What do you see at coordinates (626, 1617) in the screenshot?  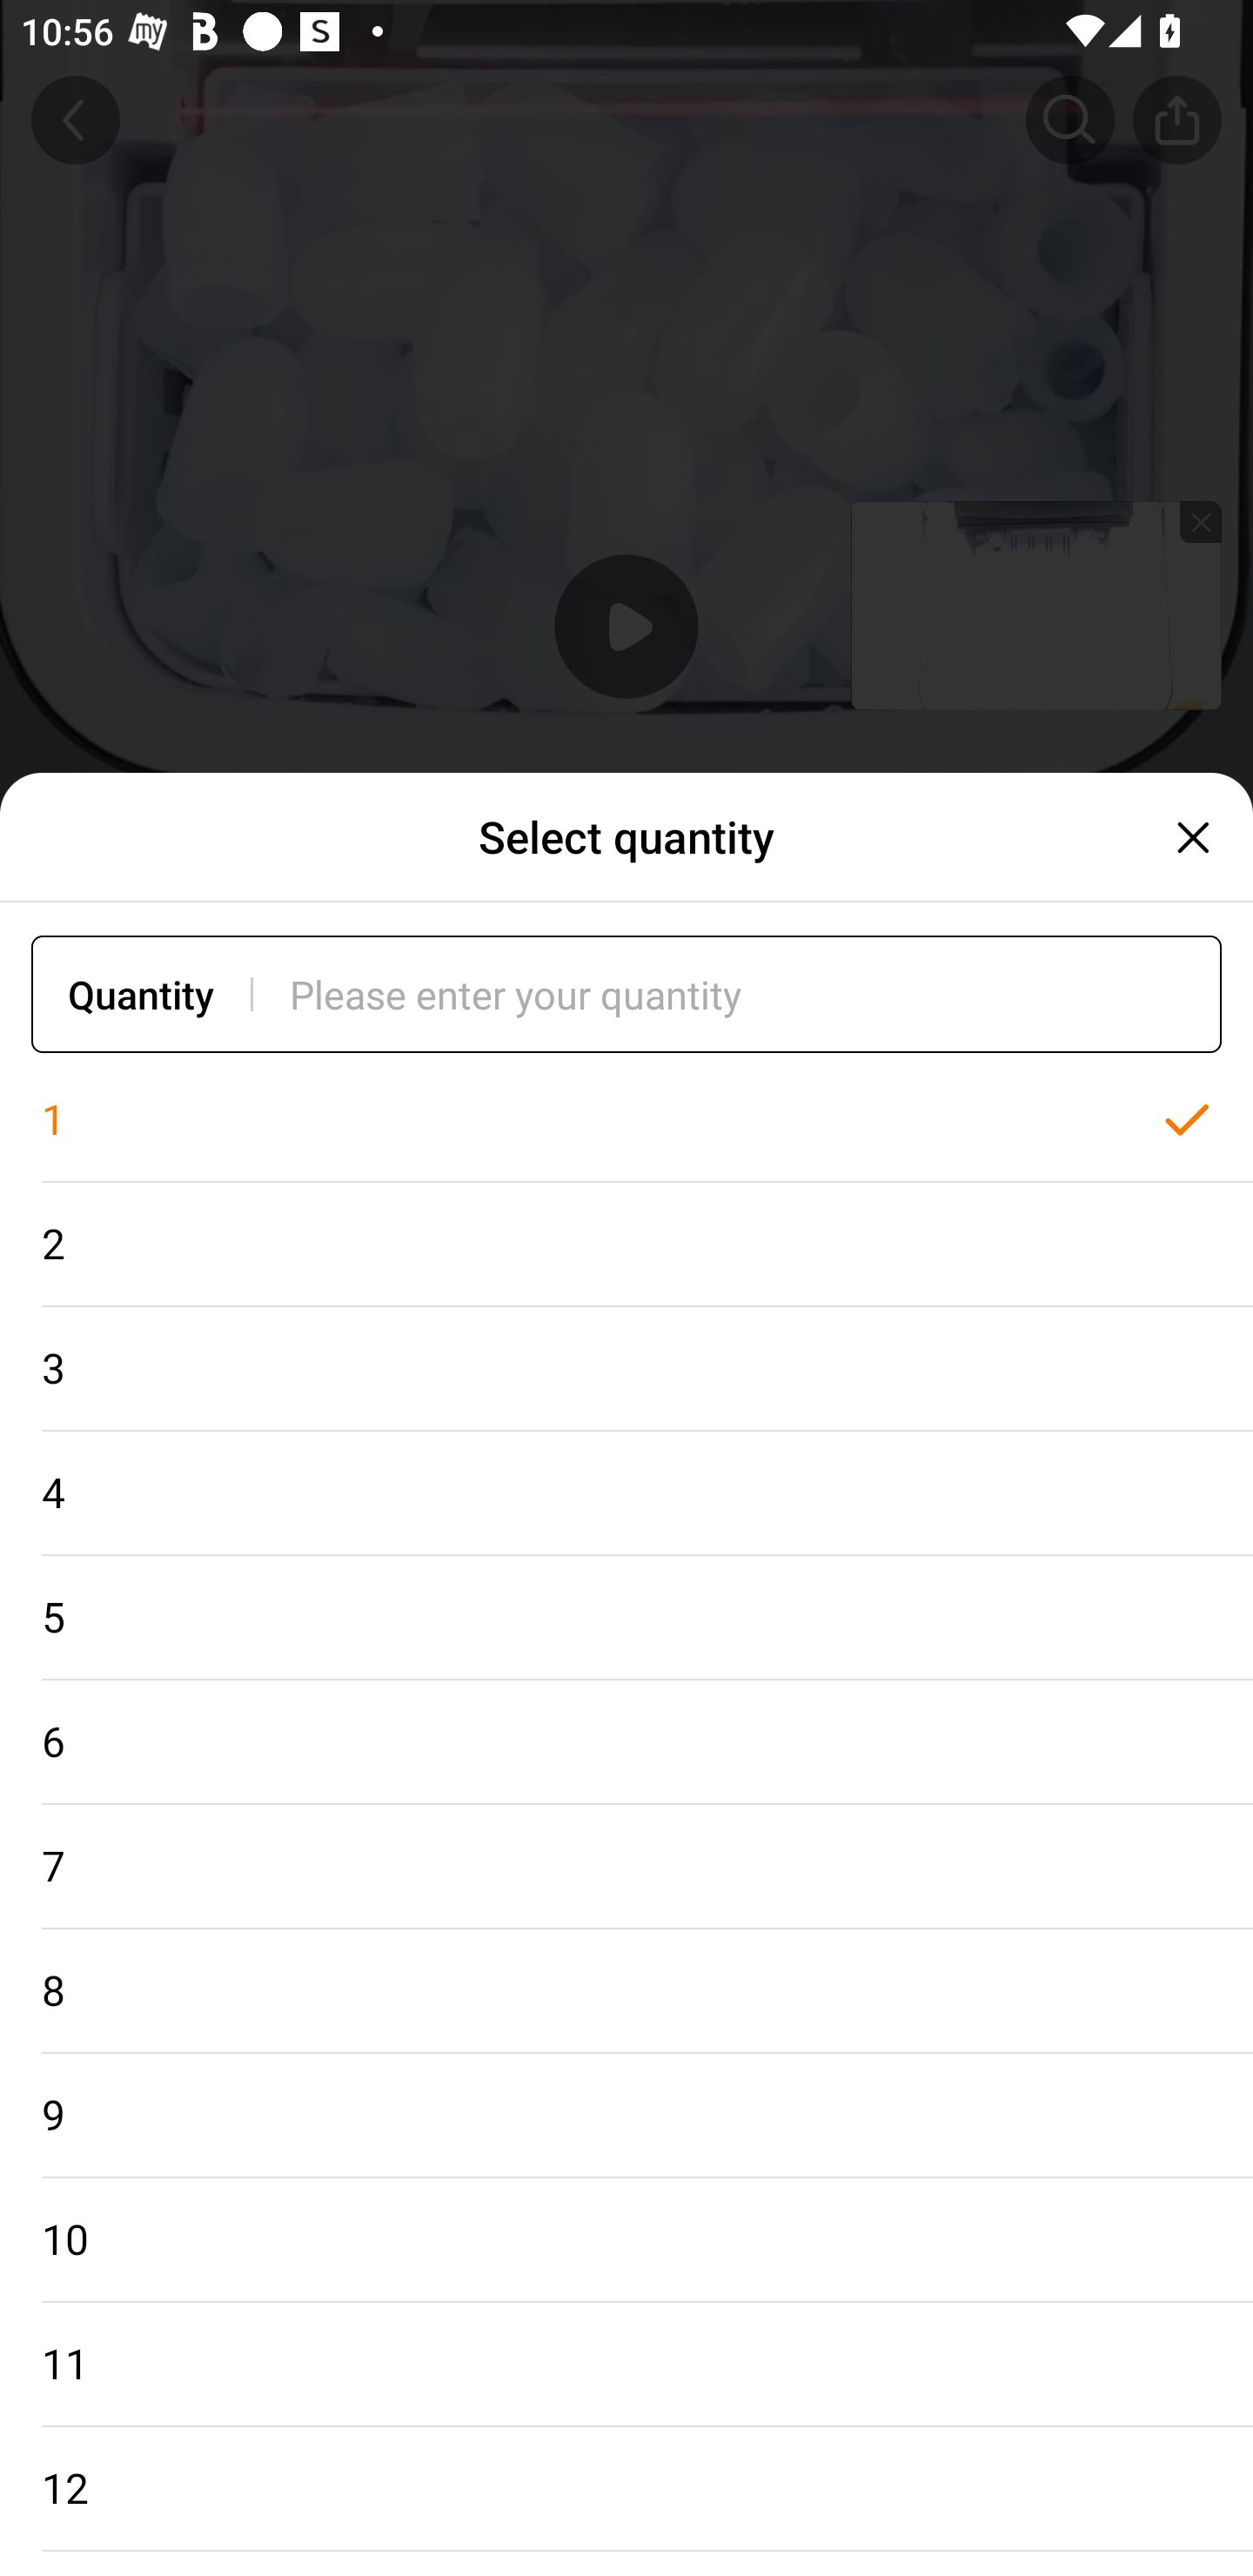 I see `5` at bounding box center [626, 1617].